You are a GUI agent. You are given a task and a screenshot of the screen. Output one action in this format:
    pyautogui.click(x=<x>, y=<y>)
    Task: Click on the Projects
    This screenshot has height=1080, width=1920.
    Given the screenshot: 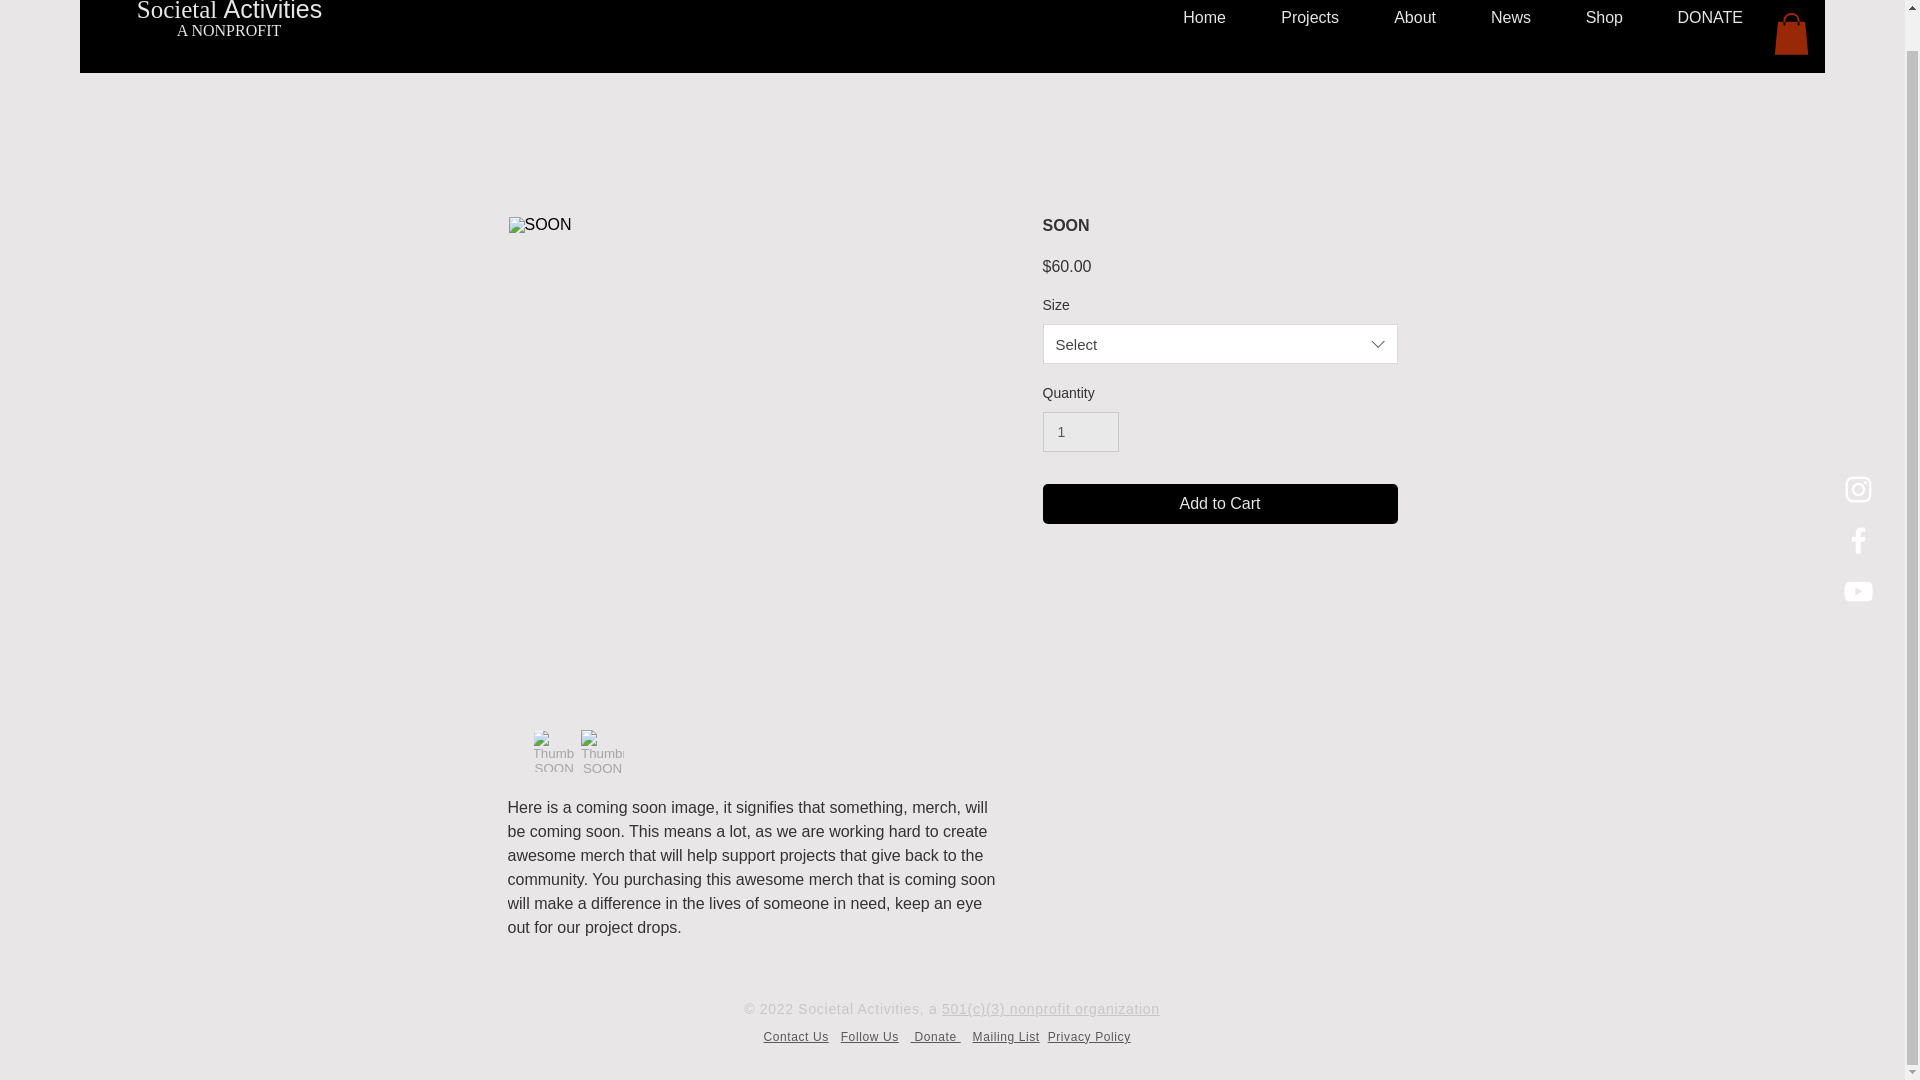 What is the action you would take?
    pyautogui.click(x=1296, y=28)
    